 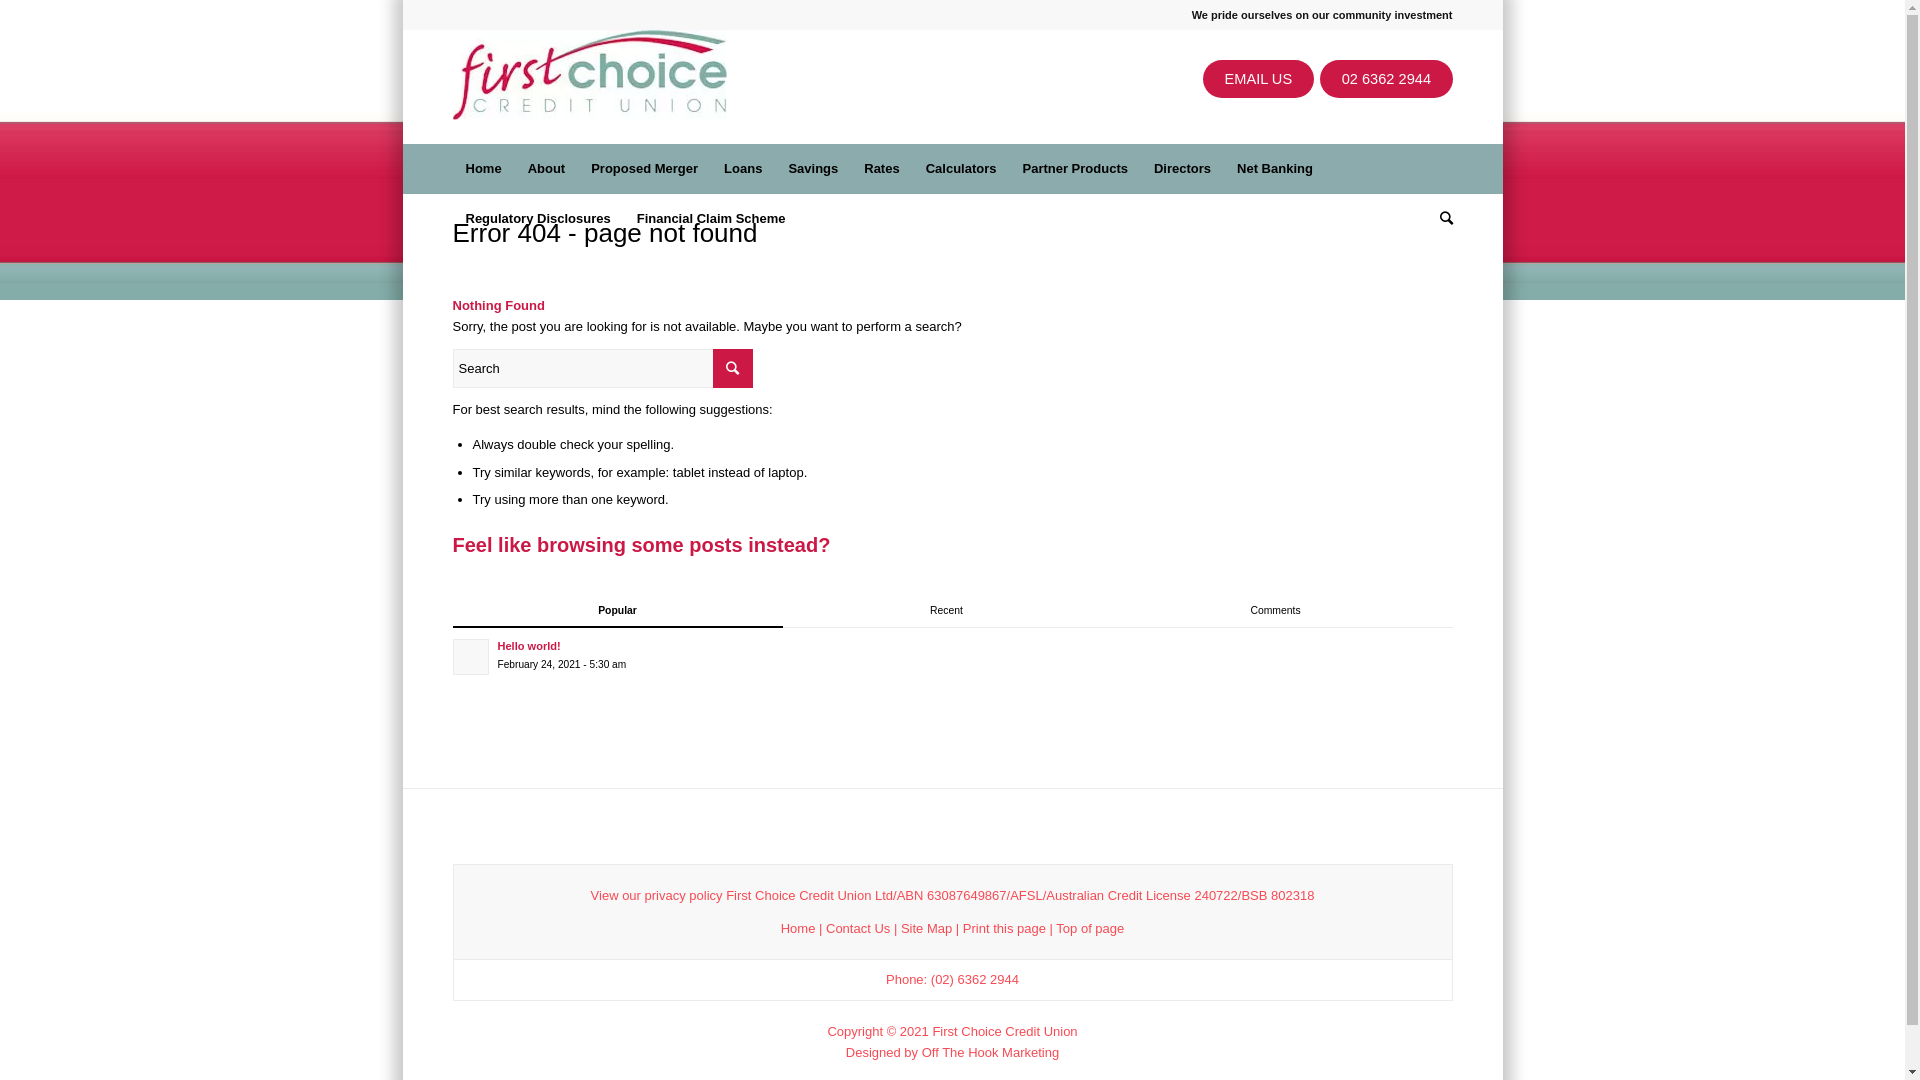 What do you see at coordinates (483, 169) in the screenshot?
I see `Home` at bounding box center [483, 169].